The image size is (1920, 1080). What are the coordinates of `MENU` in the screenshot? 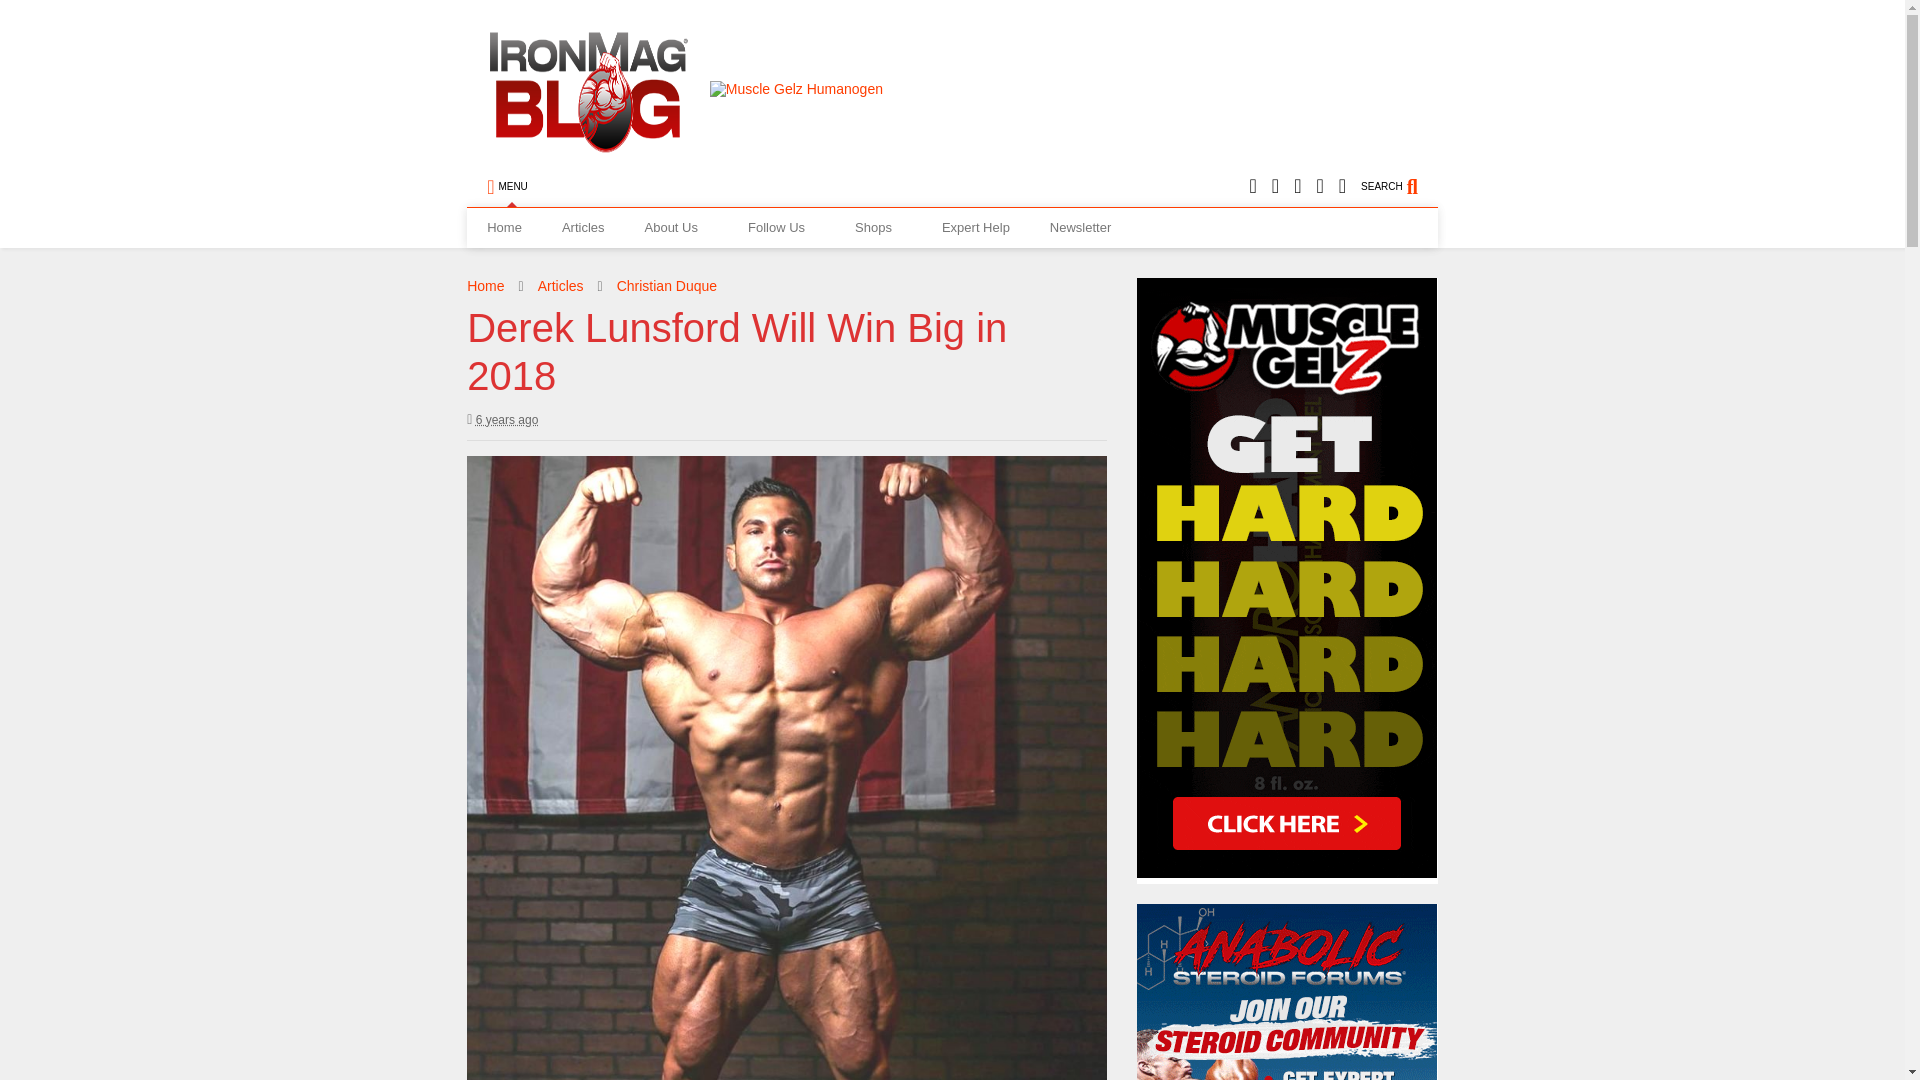 It's located at (506, 187).